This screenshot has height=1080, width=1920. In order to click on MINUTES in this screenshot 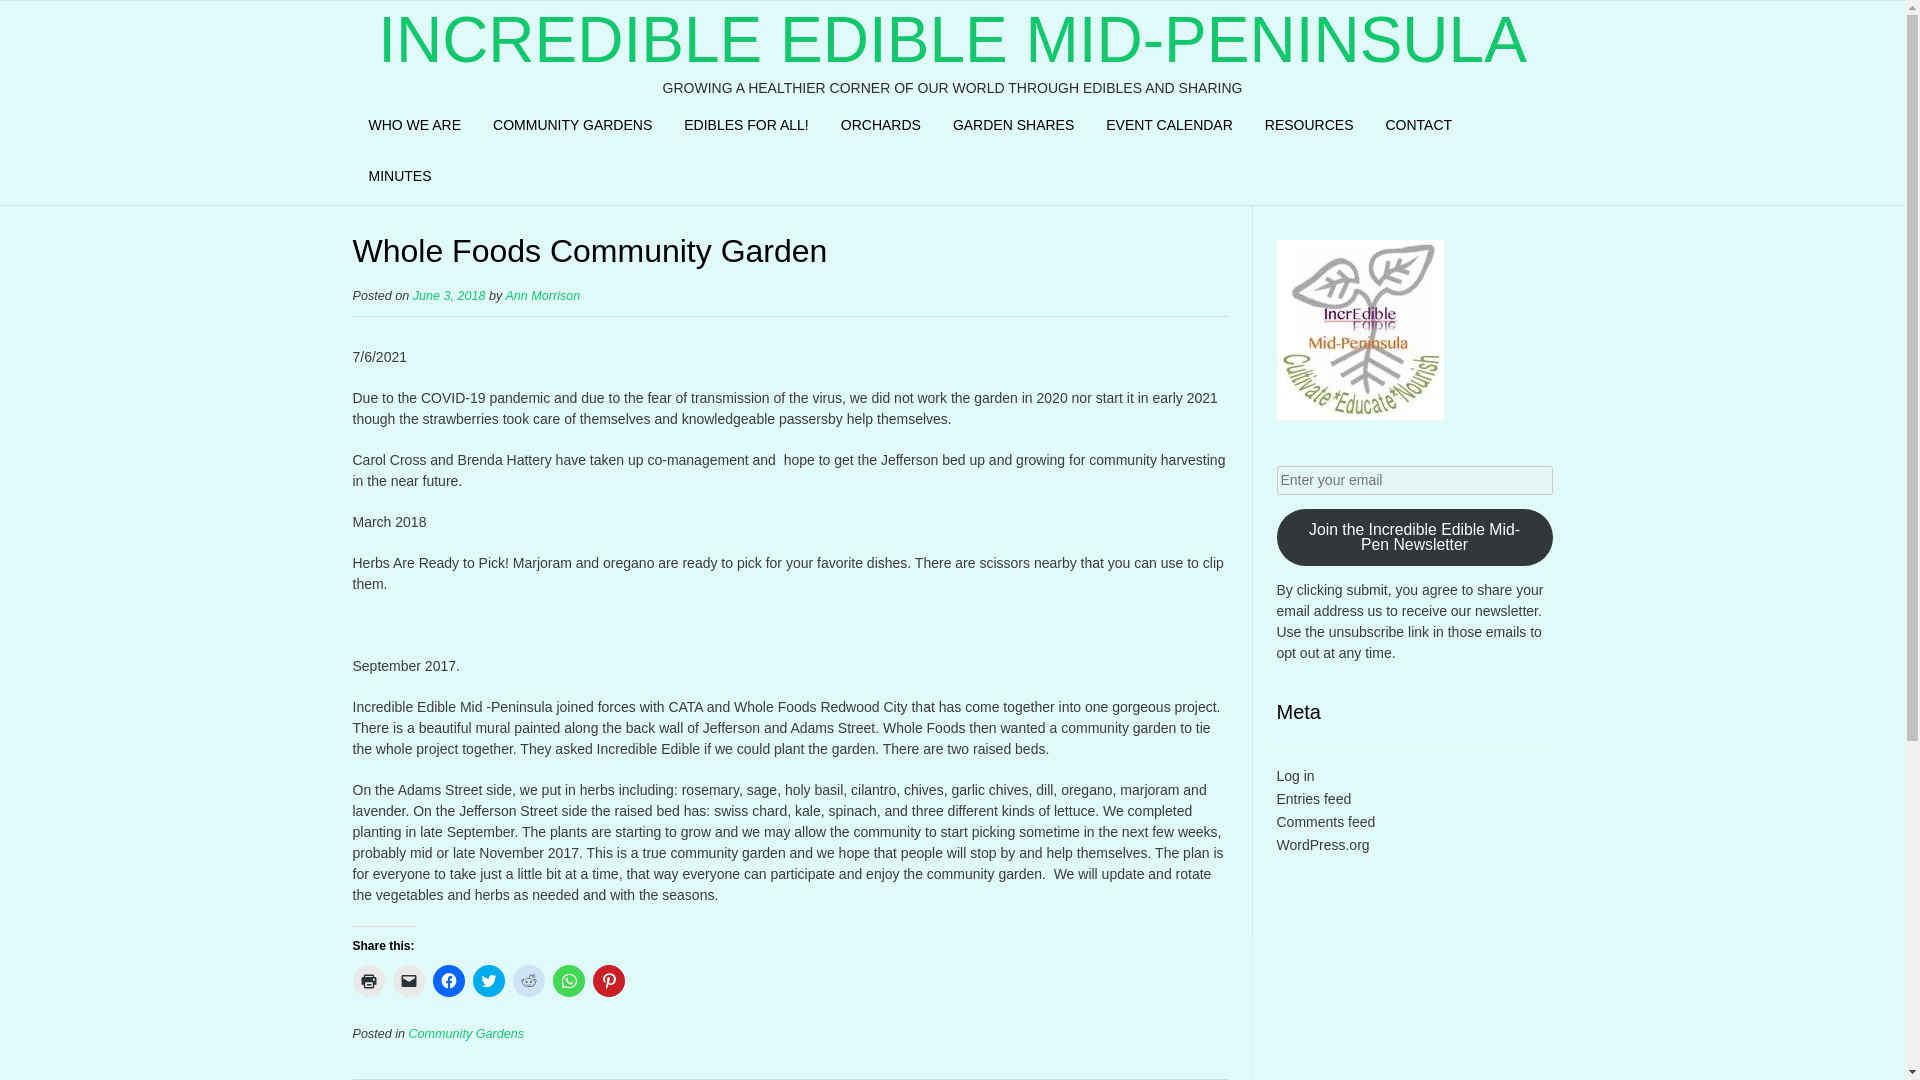, I will do `click(399, 180)`.